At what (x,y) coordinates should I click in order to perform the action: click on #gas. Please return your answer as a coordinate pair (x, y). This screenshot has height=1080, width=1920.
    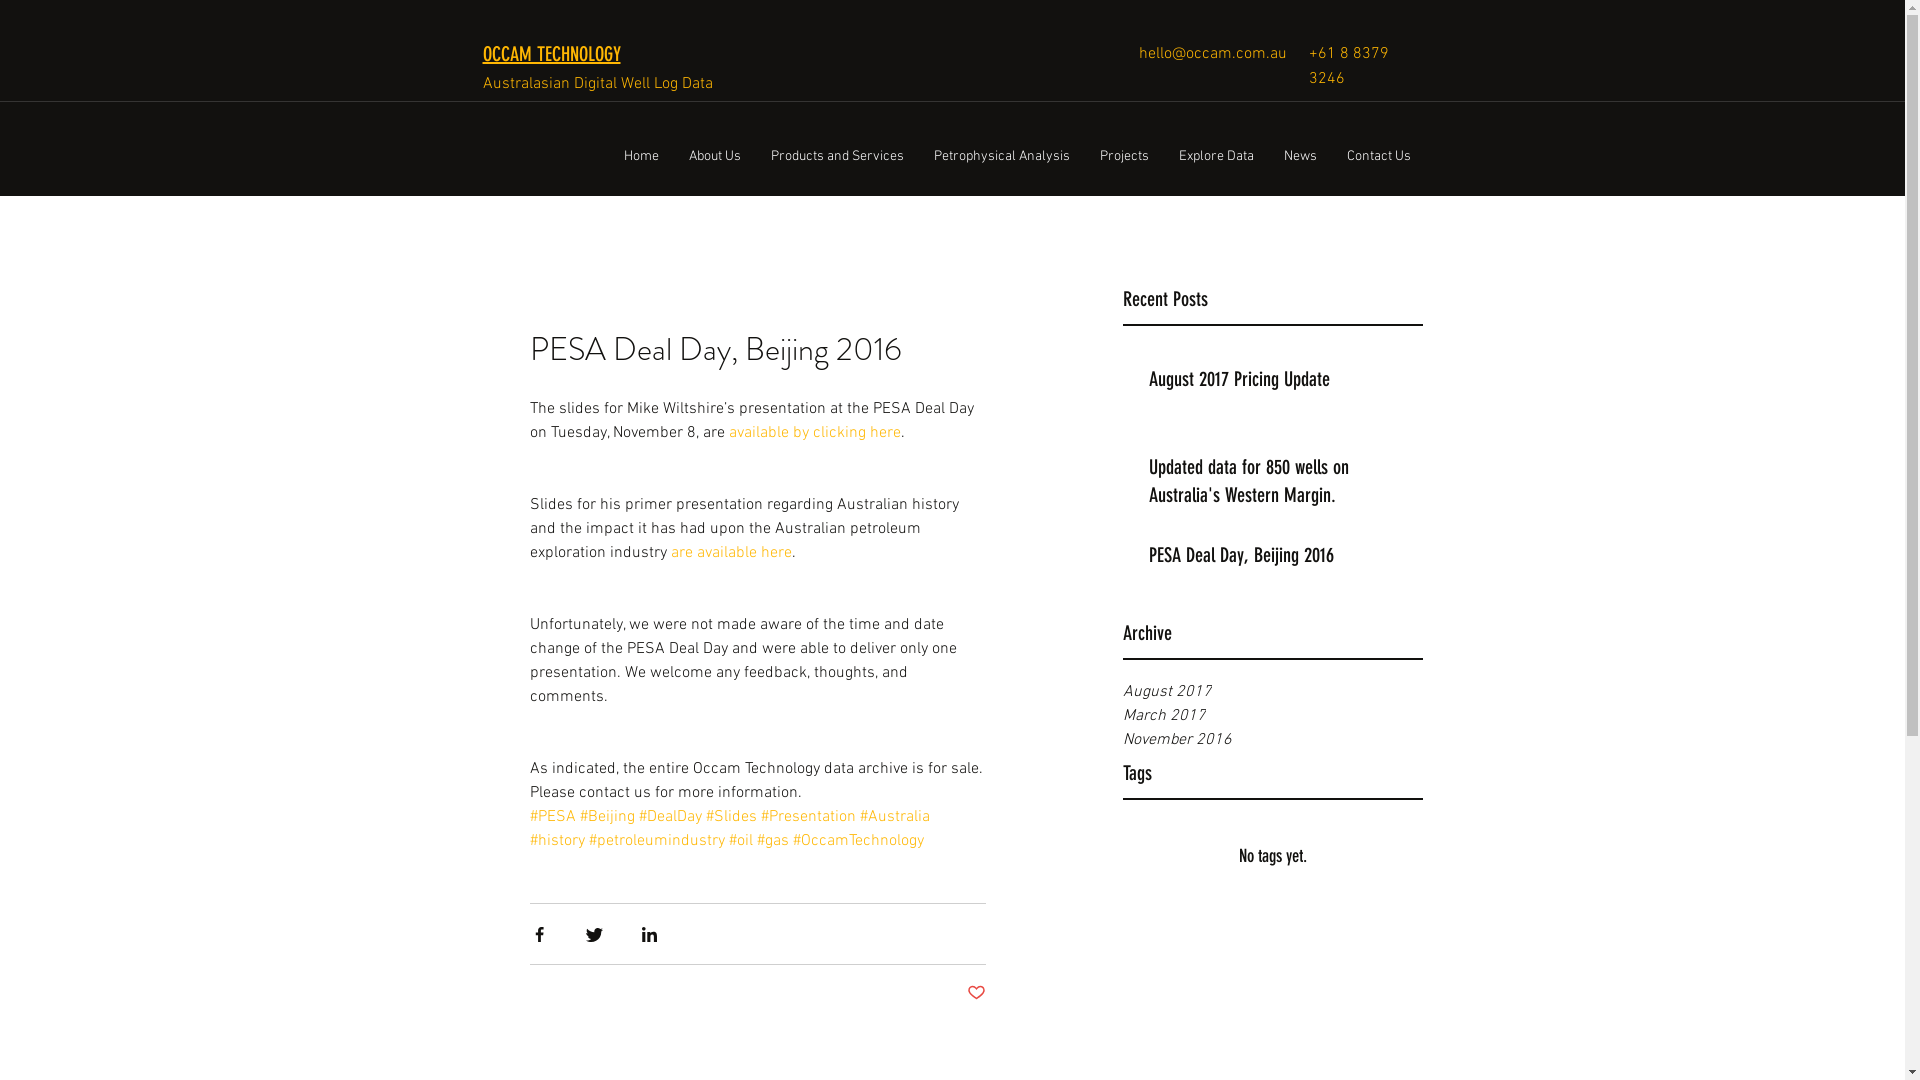
    Looking at the image, I should click on (772, 841).